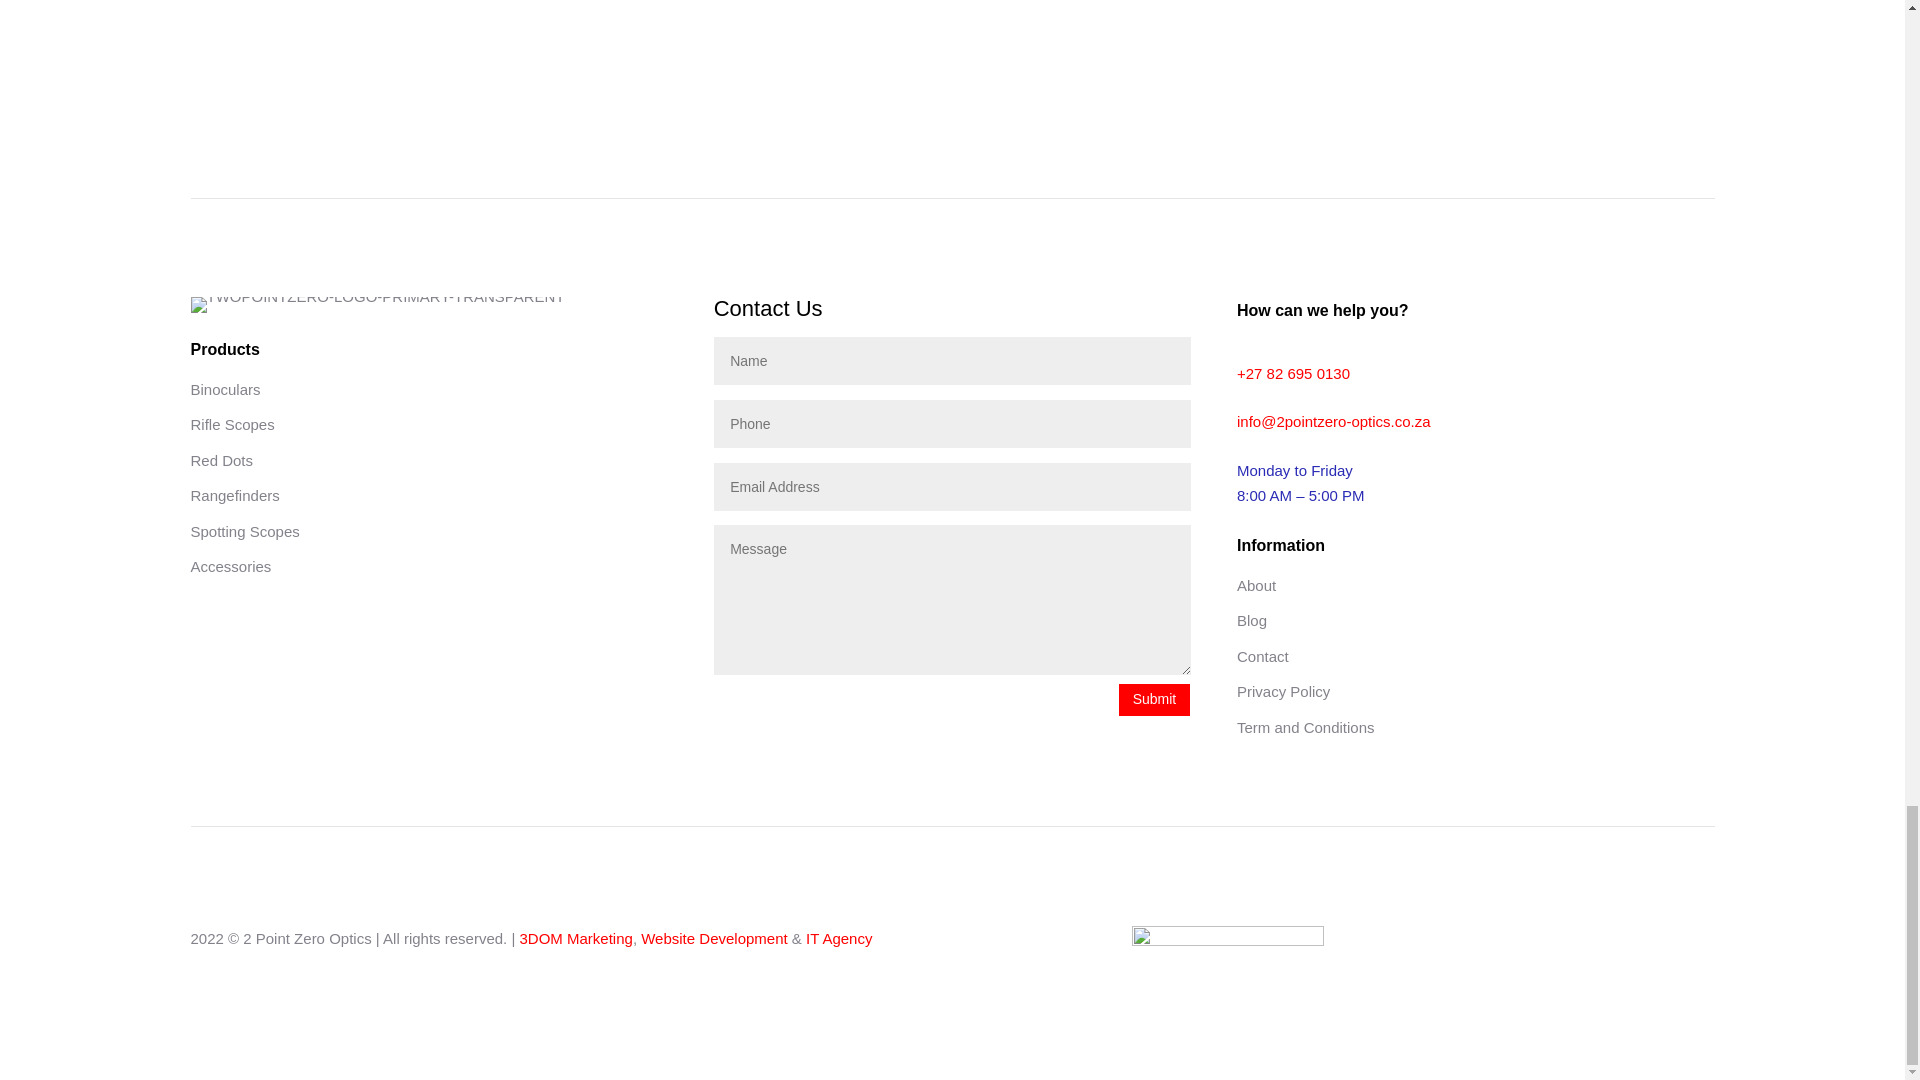 Image resolution: width=1920 pixels, height=1080 pixels. I want to click on Follow on Facebook, so click(1658, 941).